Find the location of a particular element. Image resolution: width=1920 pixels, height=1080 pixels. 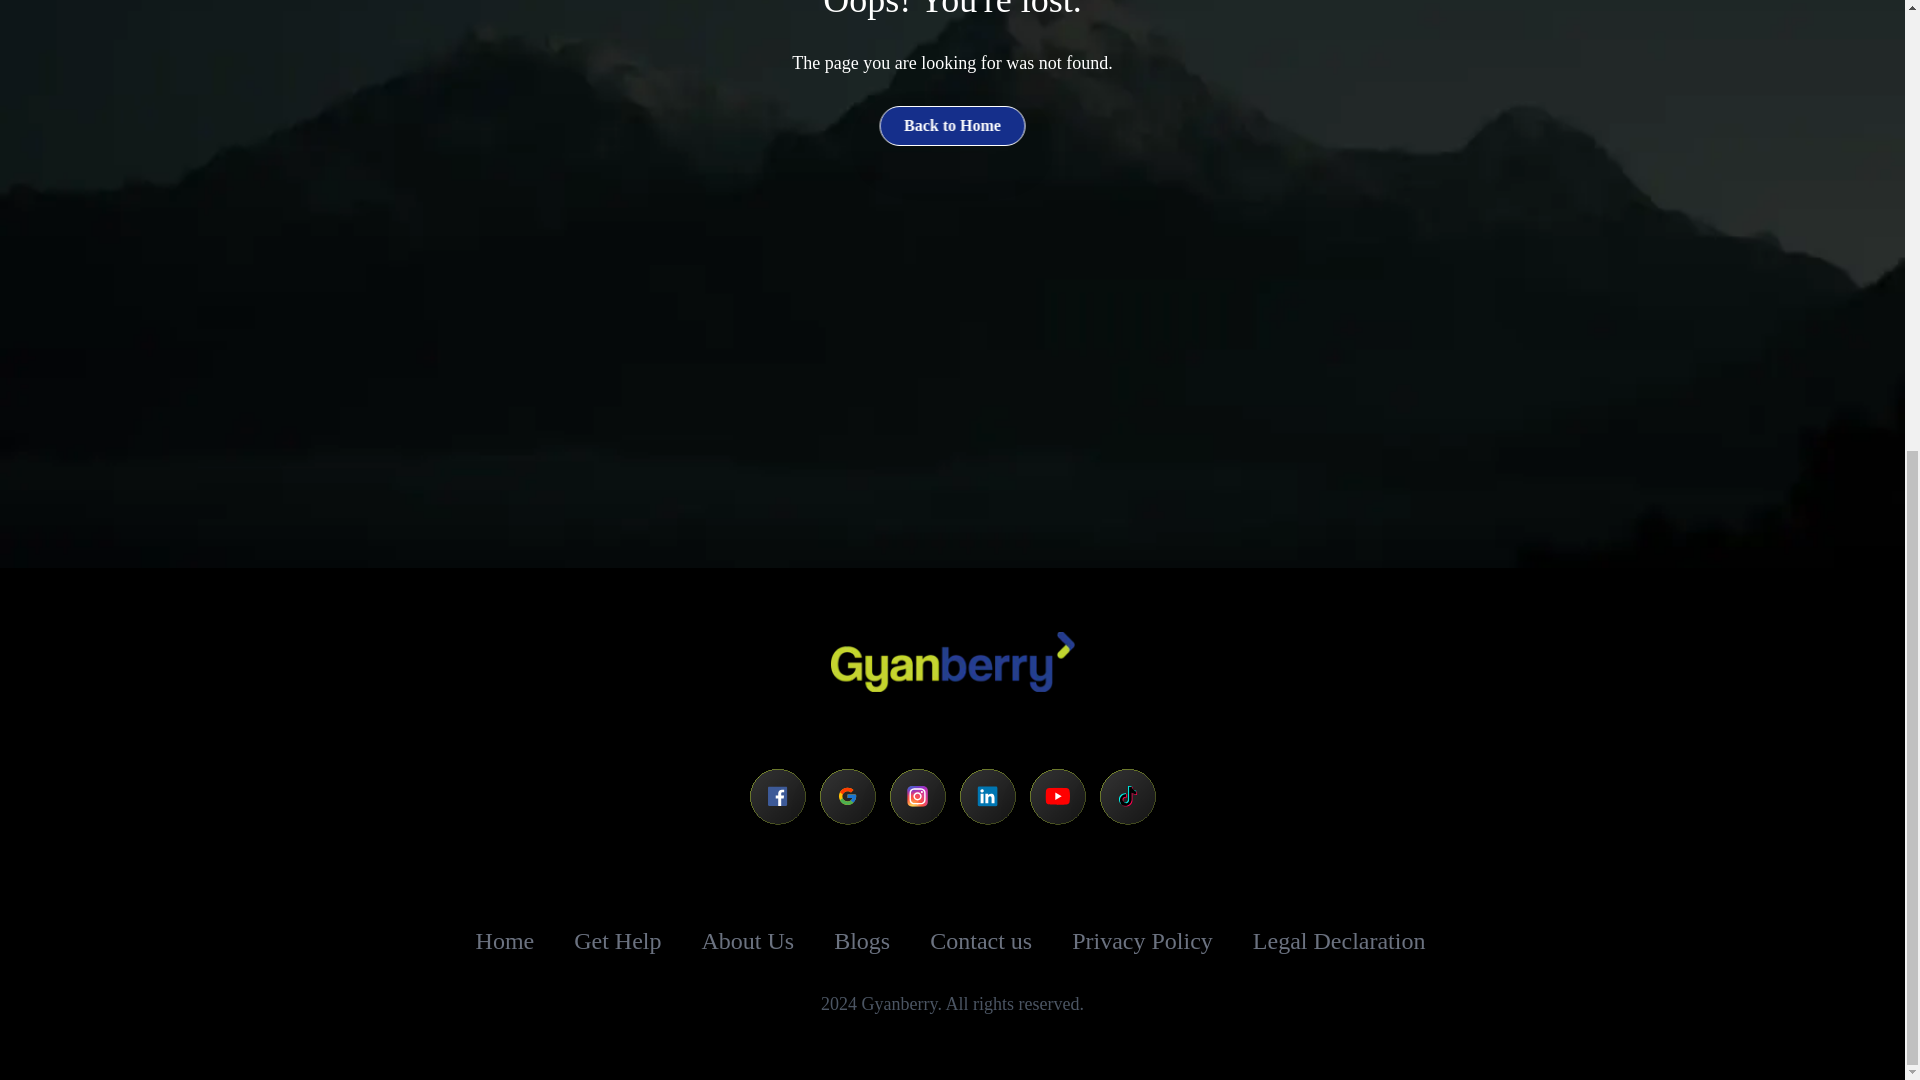

Home is located at coordinates (506, 940).